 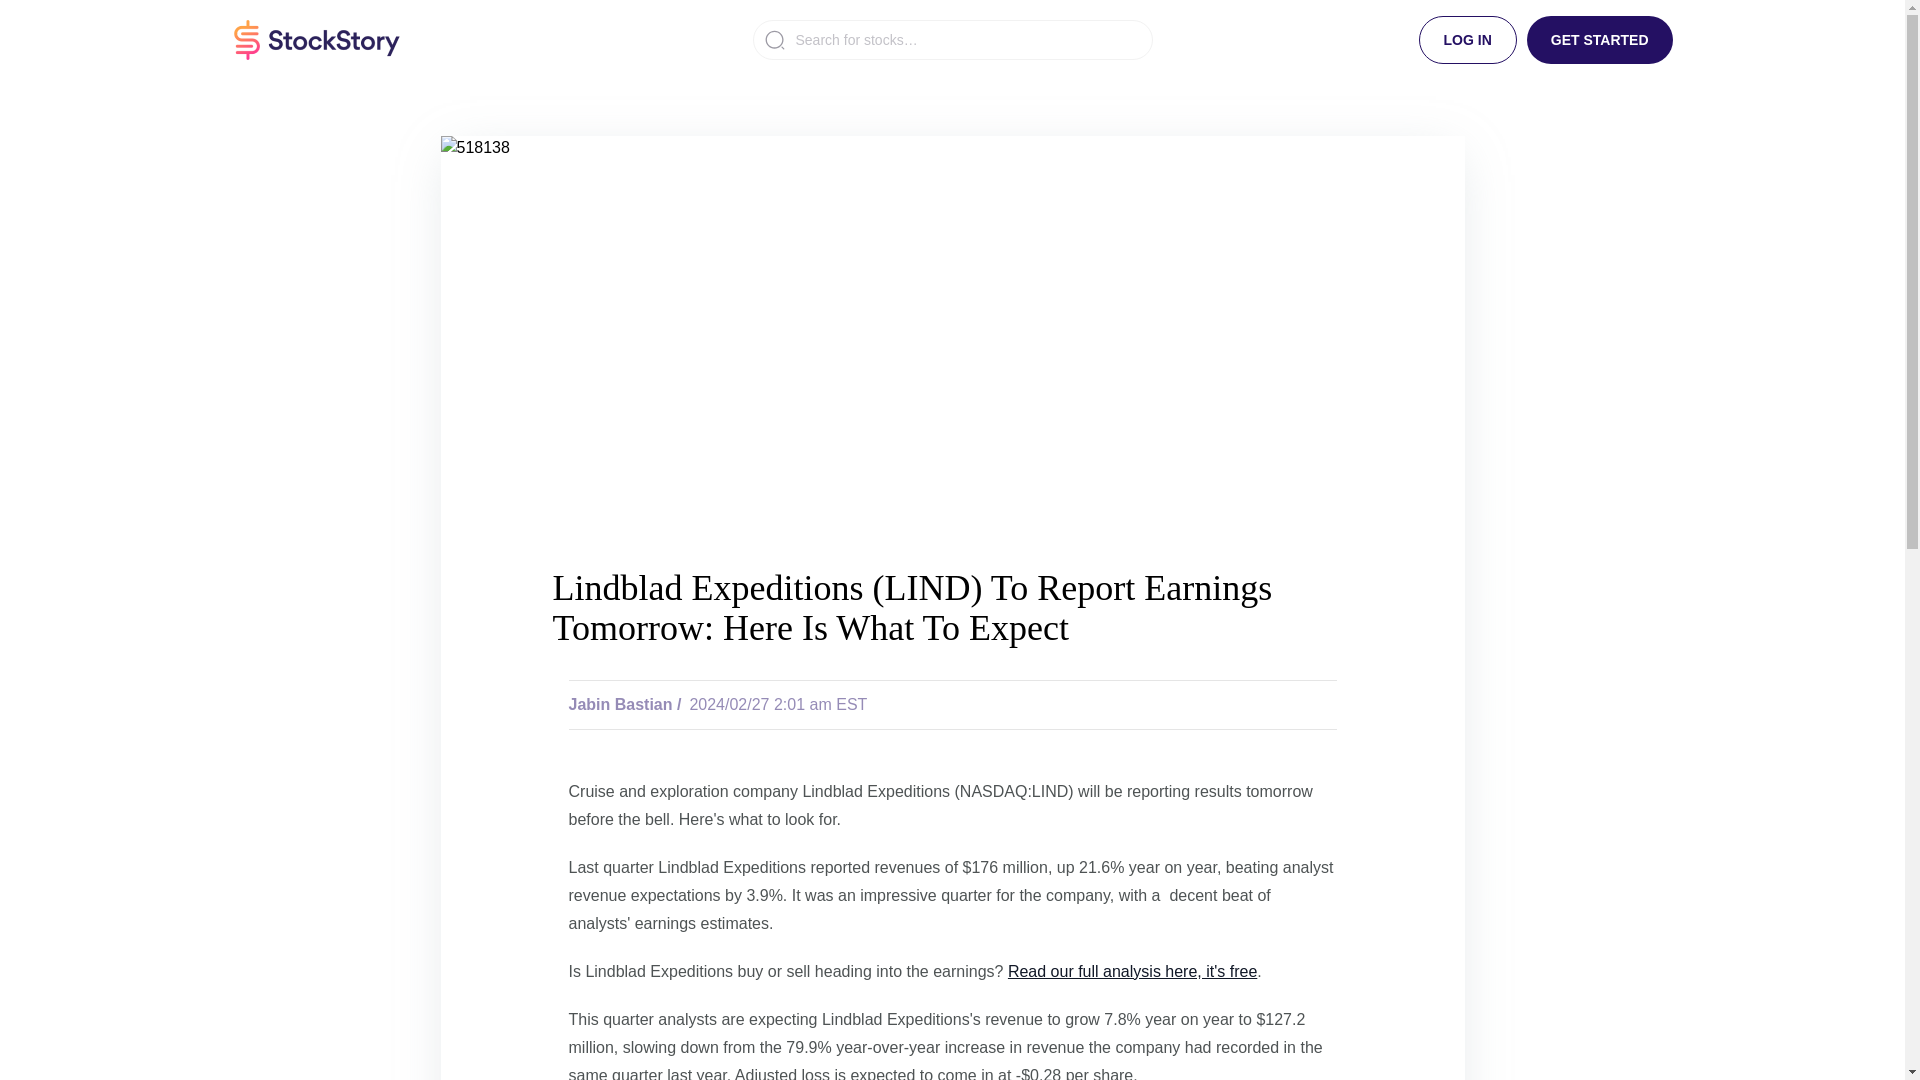 I want to click on Read our full analysis here, it's free, so click(x=1132, y=971).